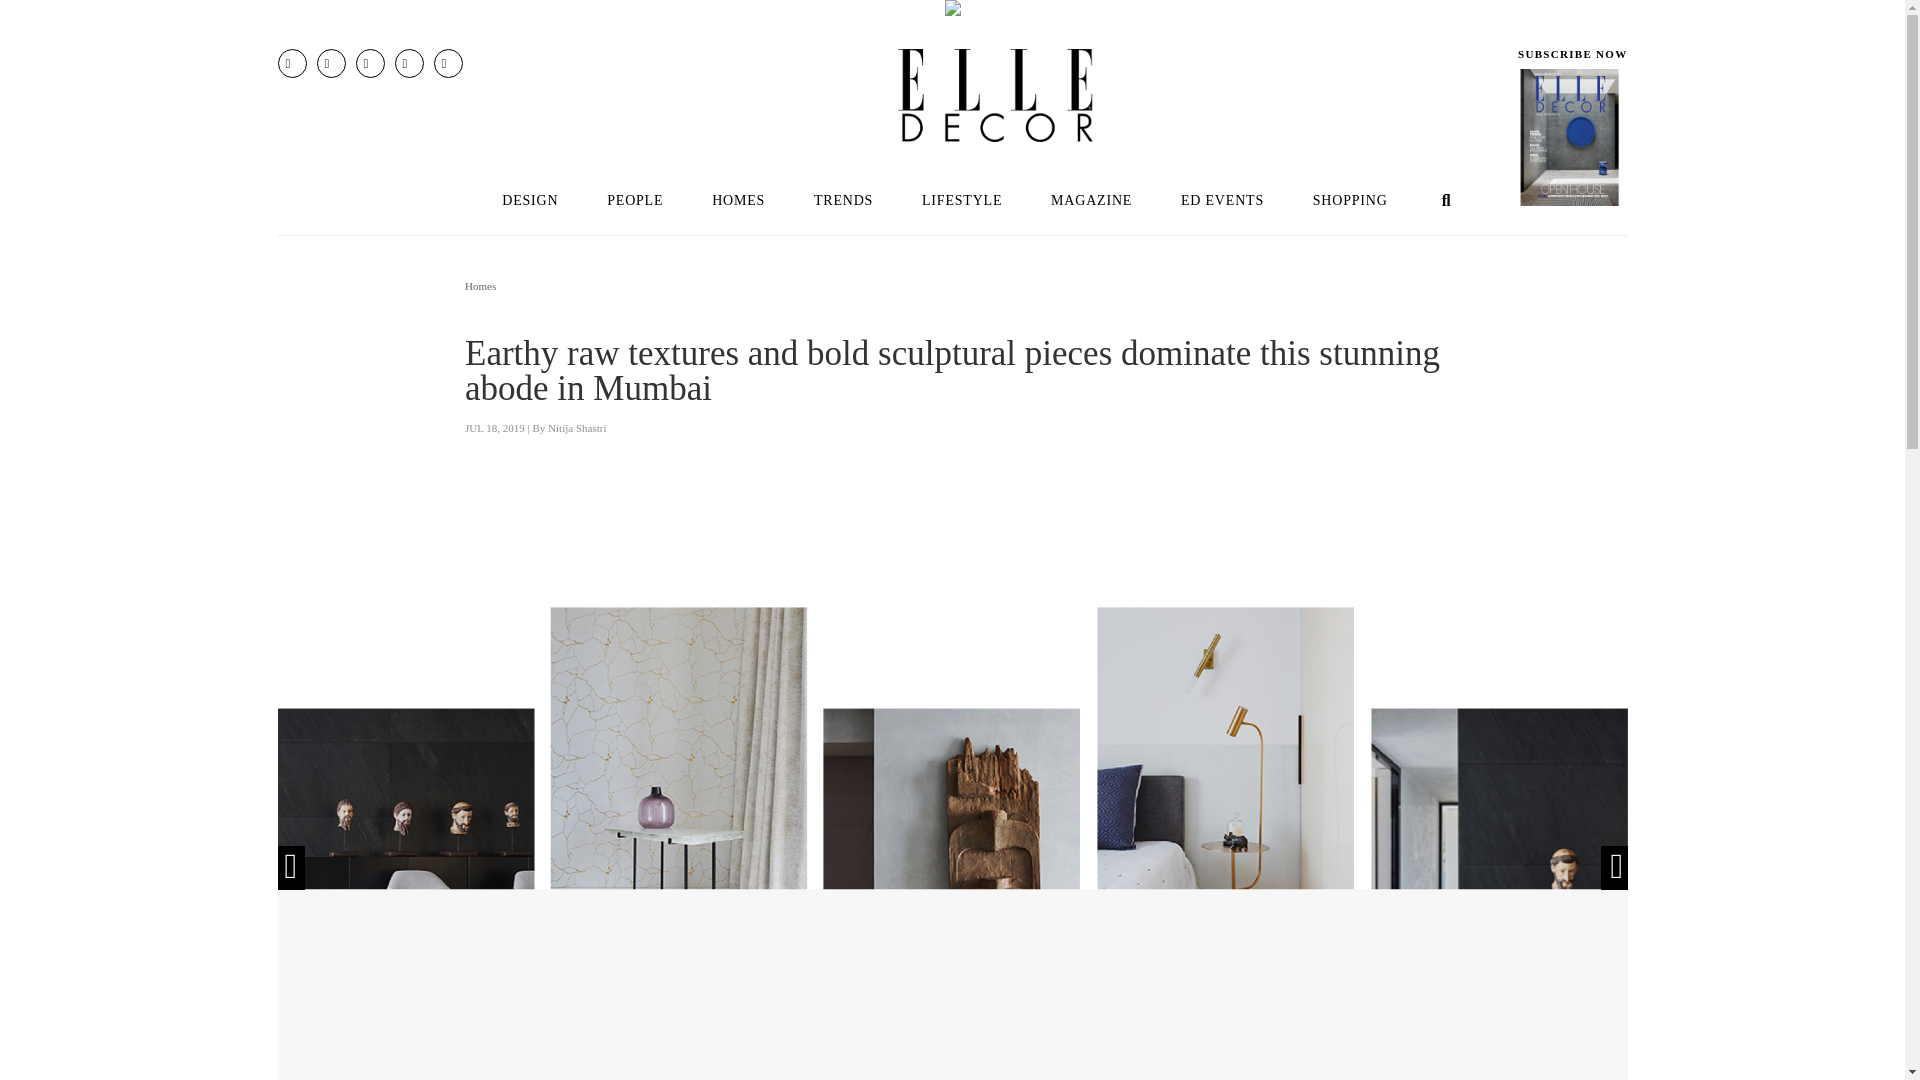 Image resolution: width=1920 pixels, height=1080 pixels. Describe the element at coordinates (1222, 200) in the screenshot. I see `ED EVENTS` at that location.